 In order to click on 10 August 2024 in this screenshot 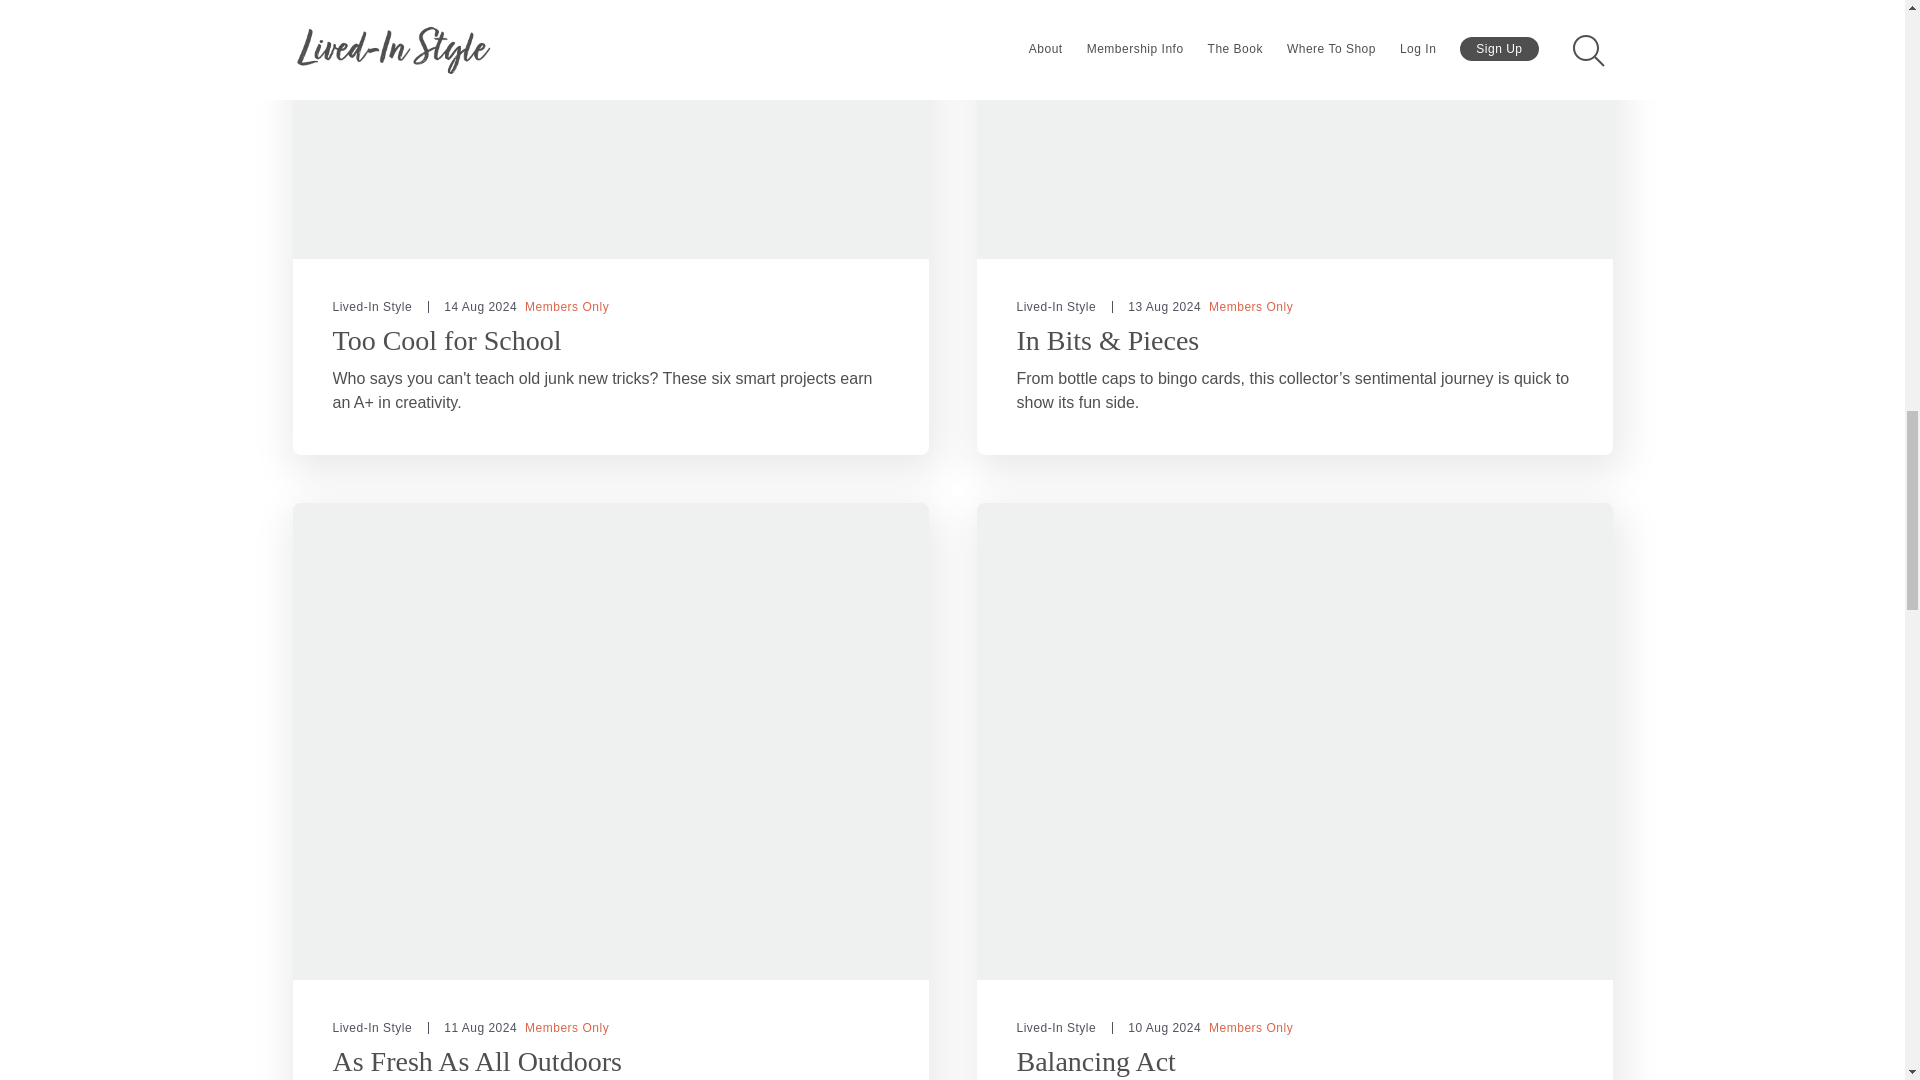, I will do `click(1156, 1027)`.